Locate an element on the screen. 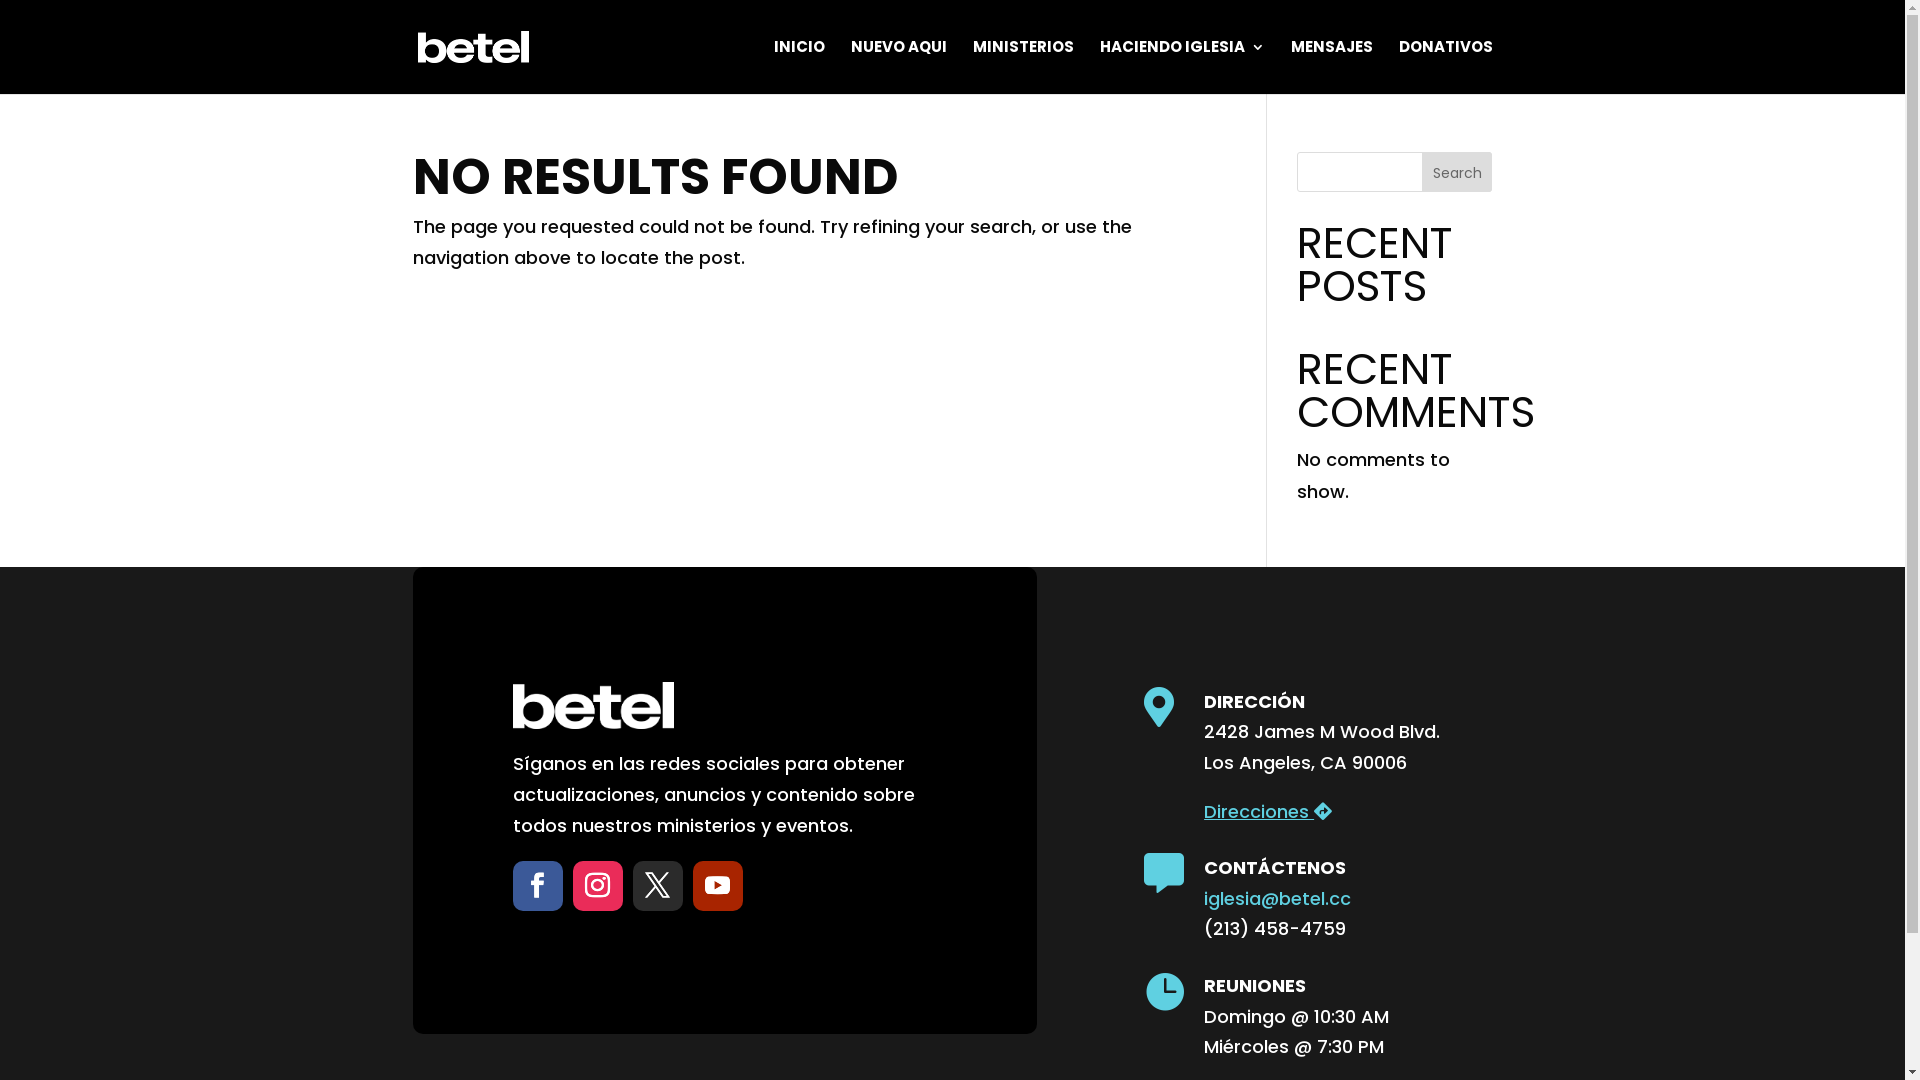 This screenshot has width=1920, height=1080. HACIENDO IGLESIA is located at coordinates (1182, 67).